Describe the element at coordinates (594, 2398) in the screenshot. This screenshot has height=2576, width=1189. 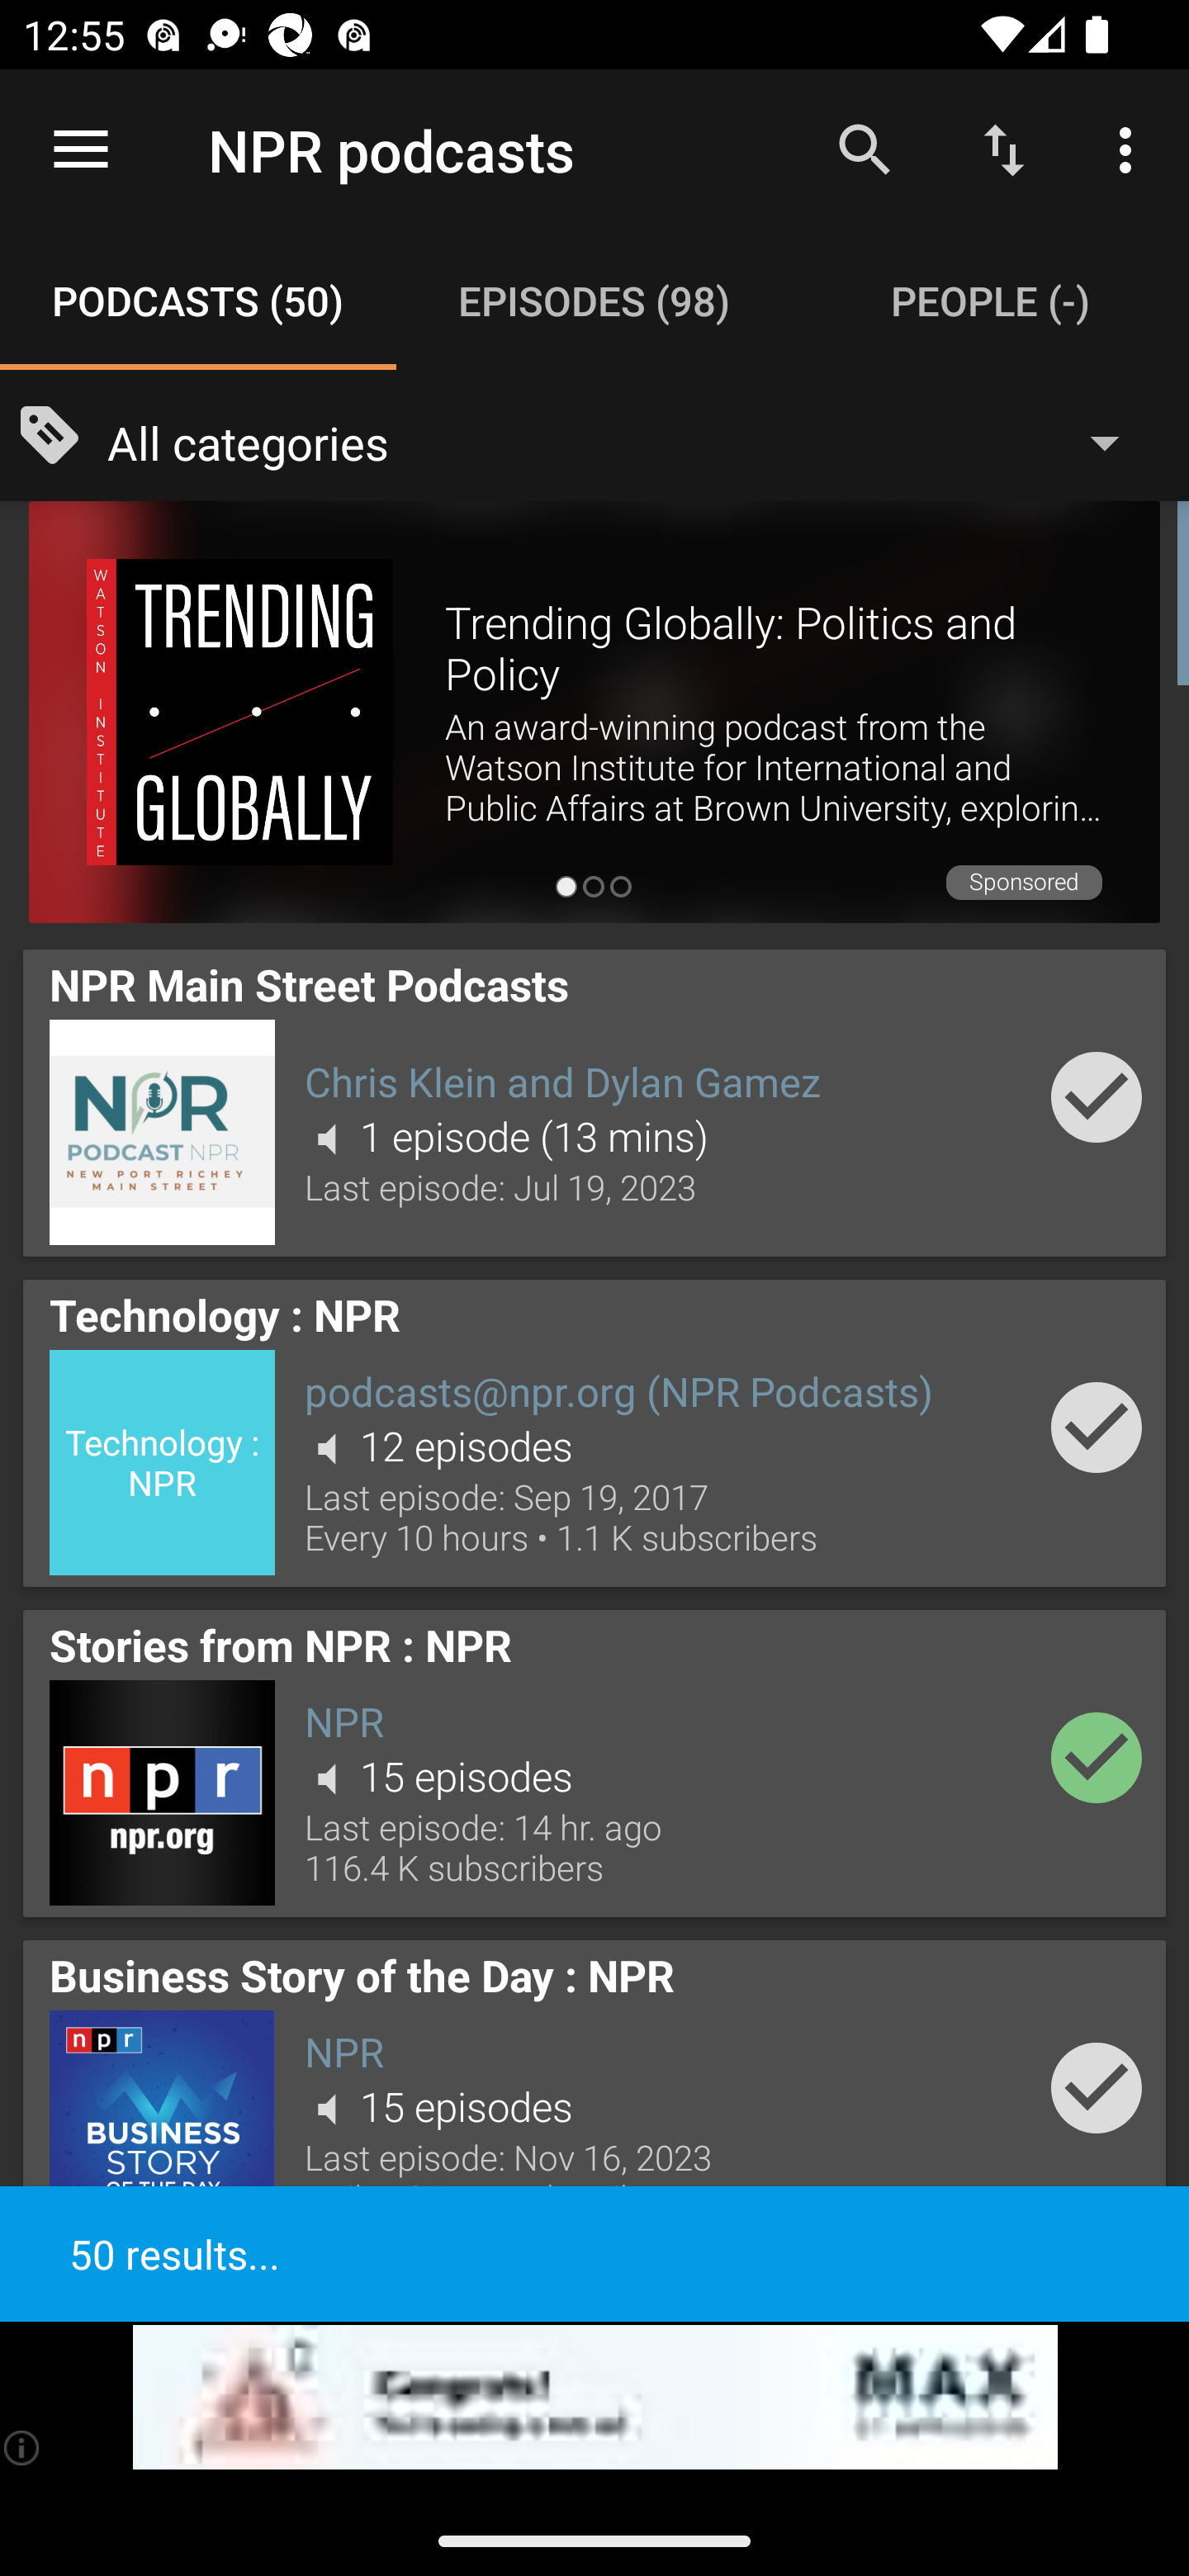
I see `app-monetization` at that location.